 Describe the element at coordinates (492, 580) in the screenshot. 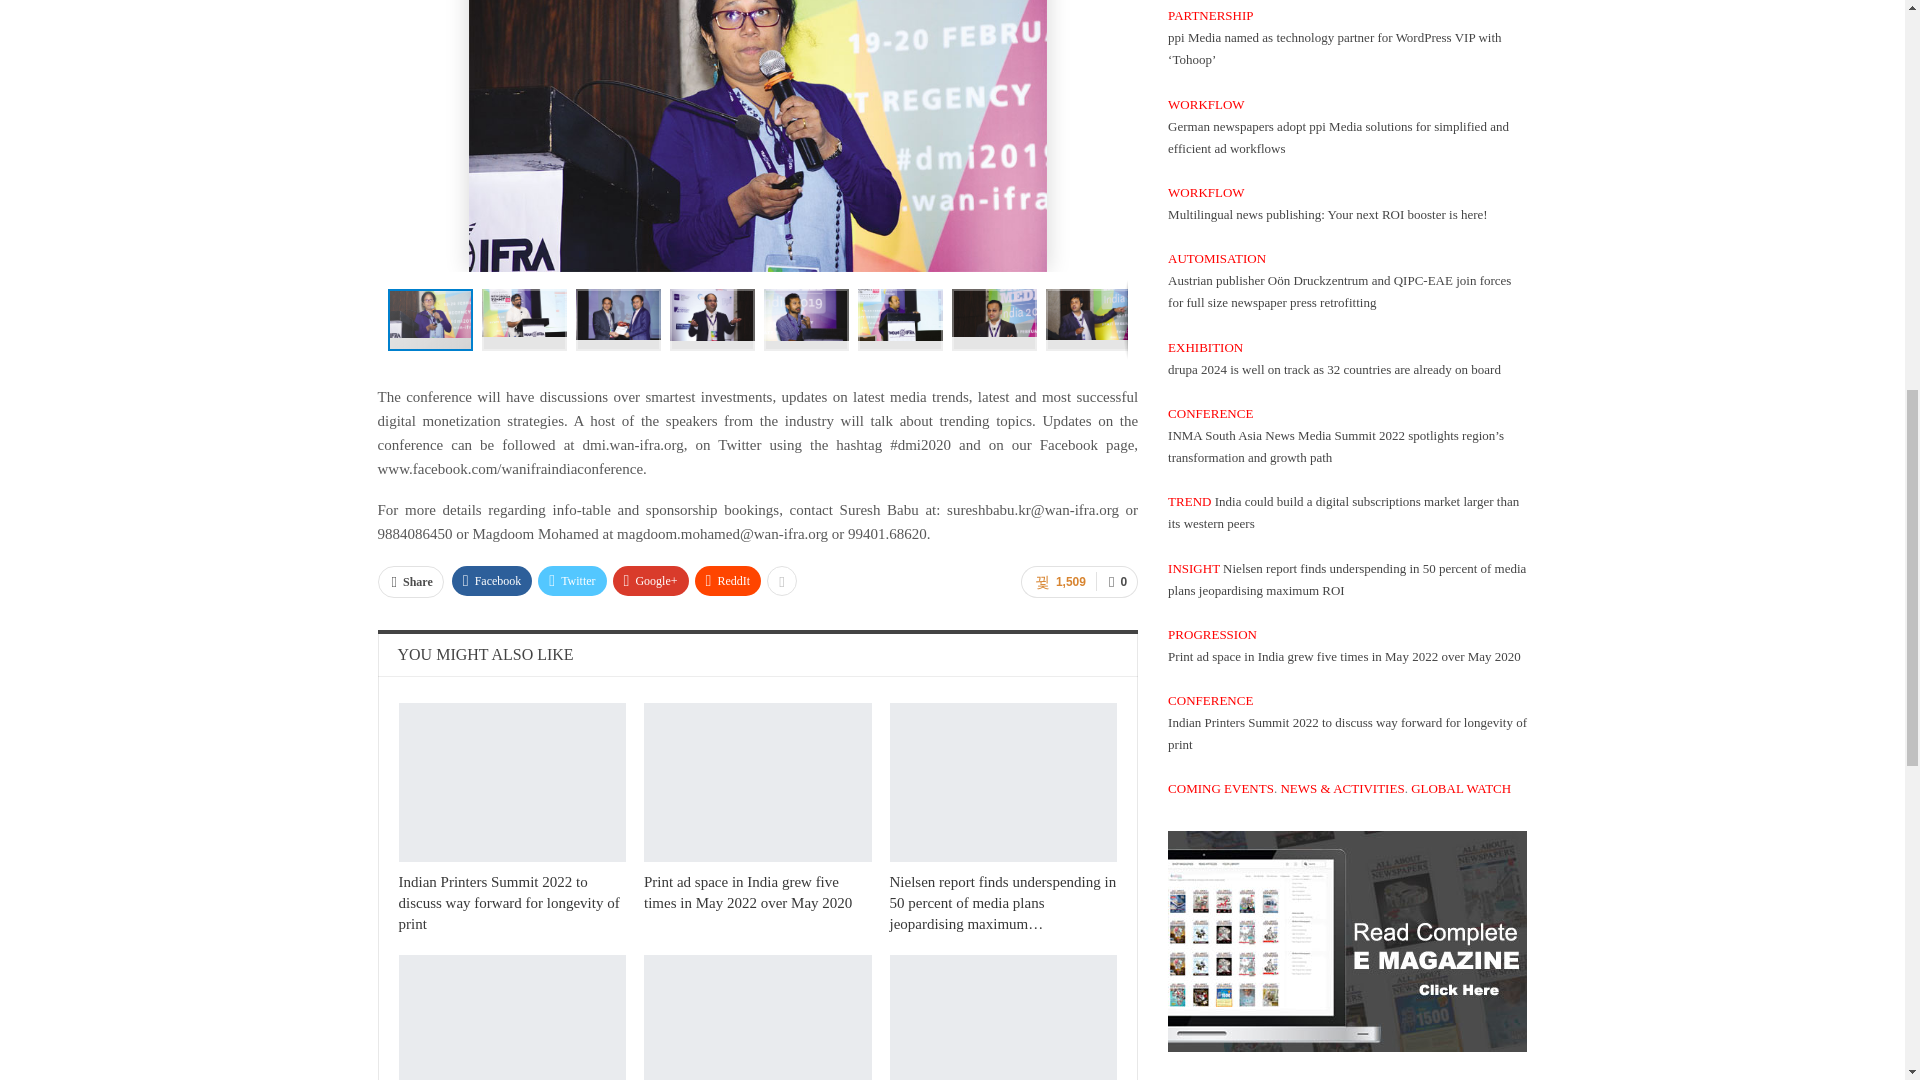

I see `Facebook` at that location.